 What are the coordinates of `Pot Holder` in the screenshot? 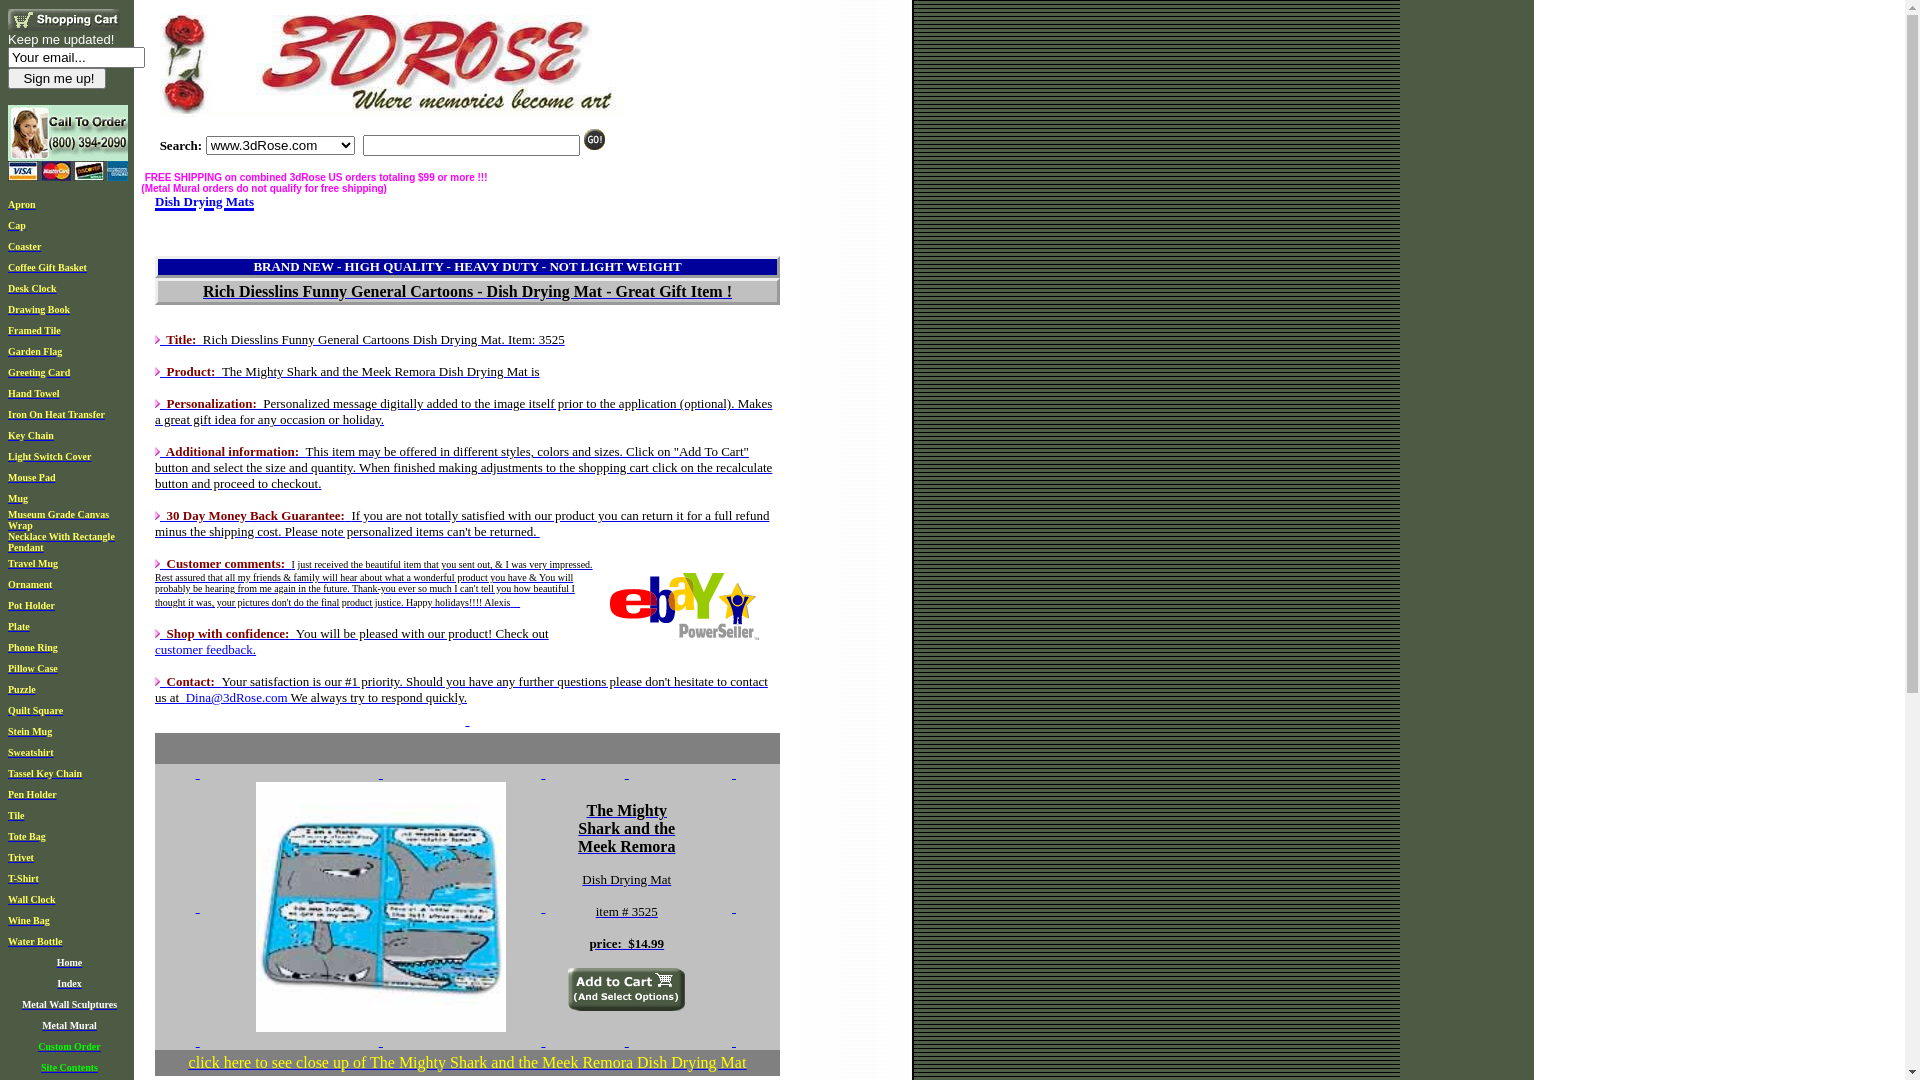 It's located at (32, 604).